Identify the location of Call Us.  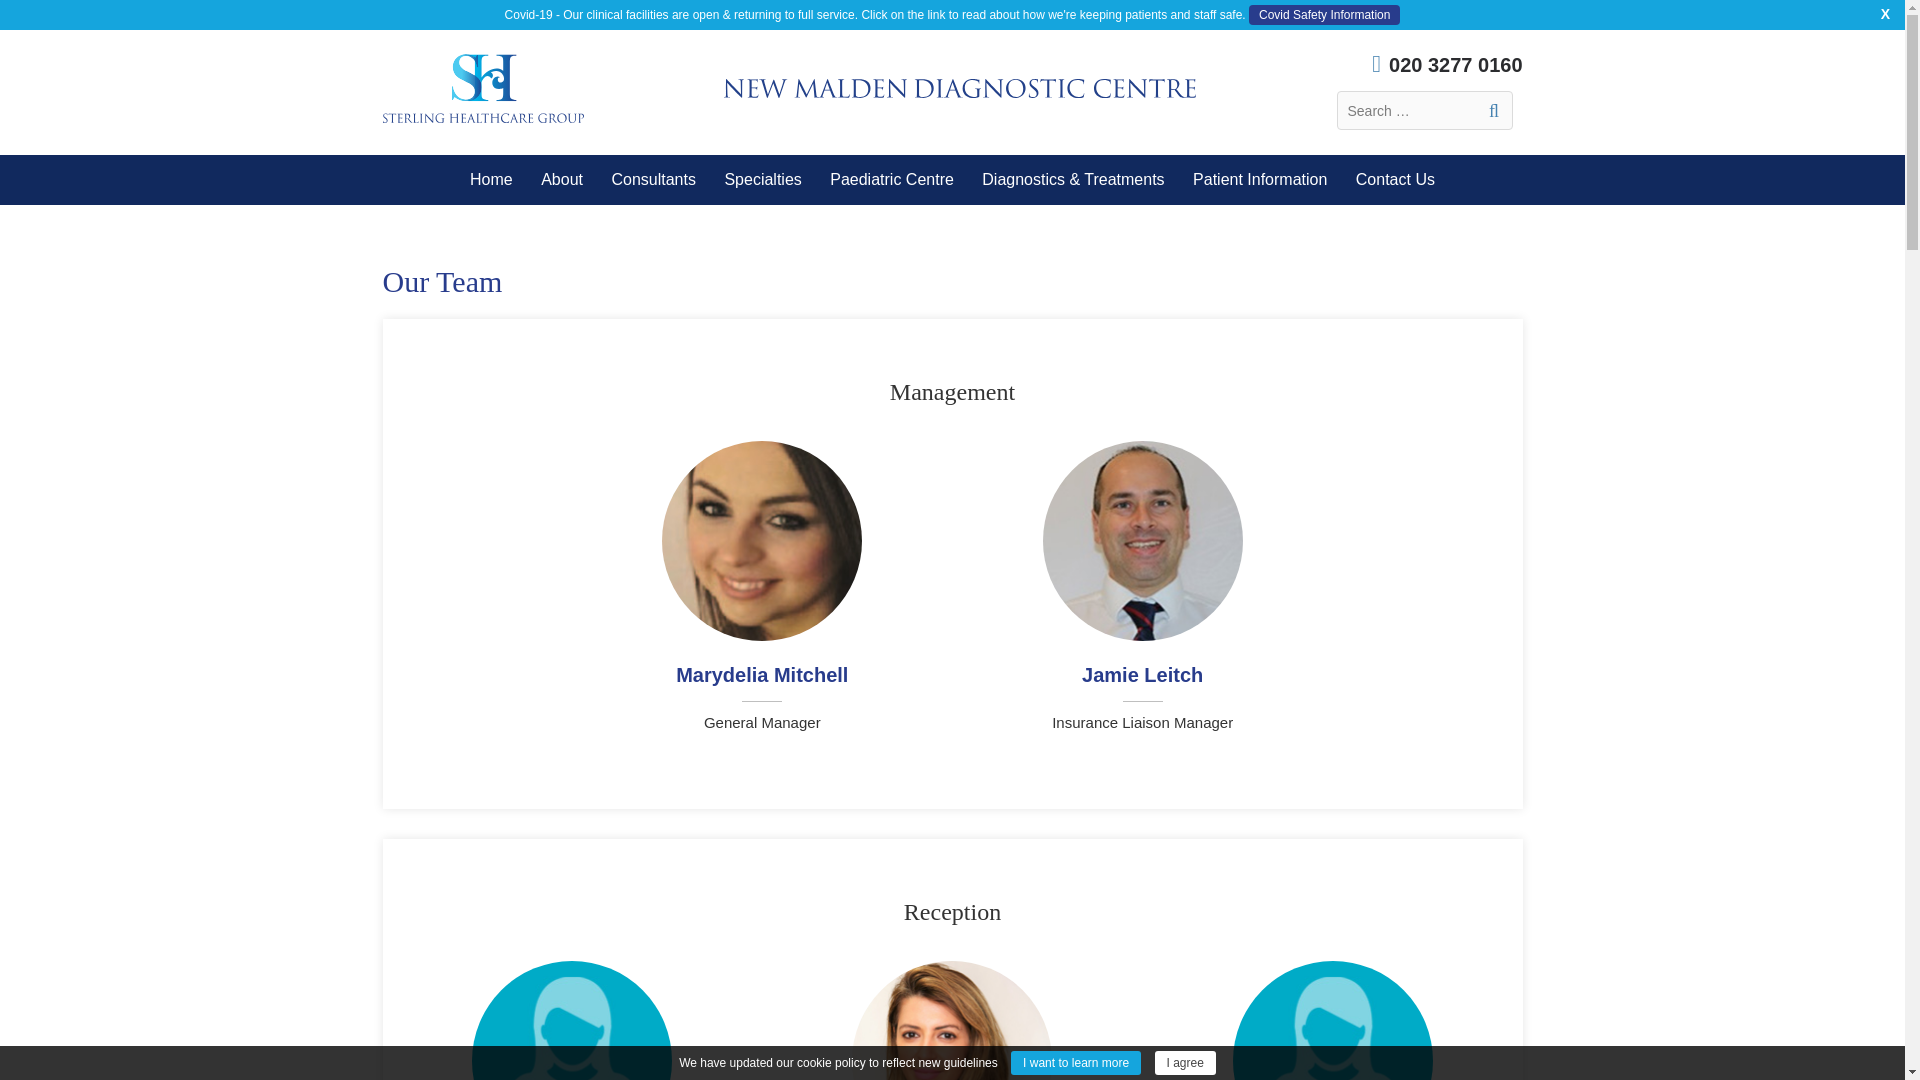
(1429, 64).